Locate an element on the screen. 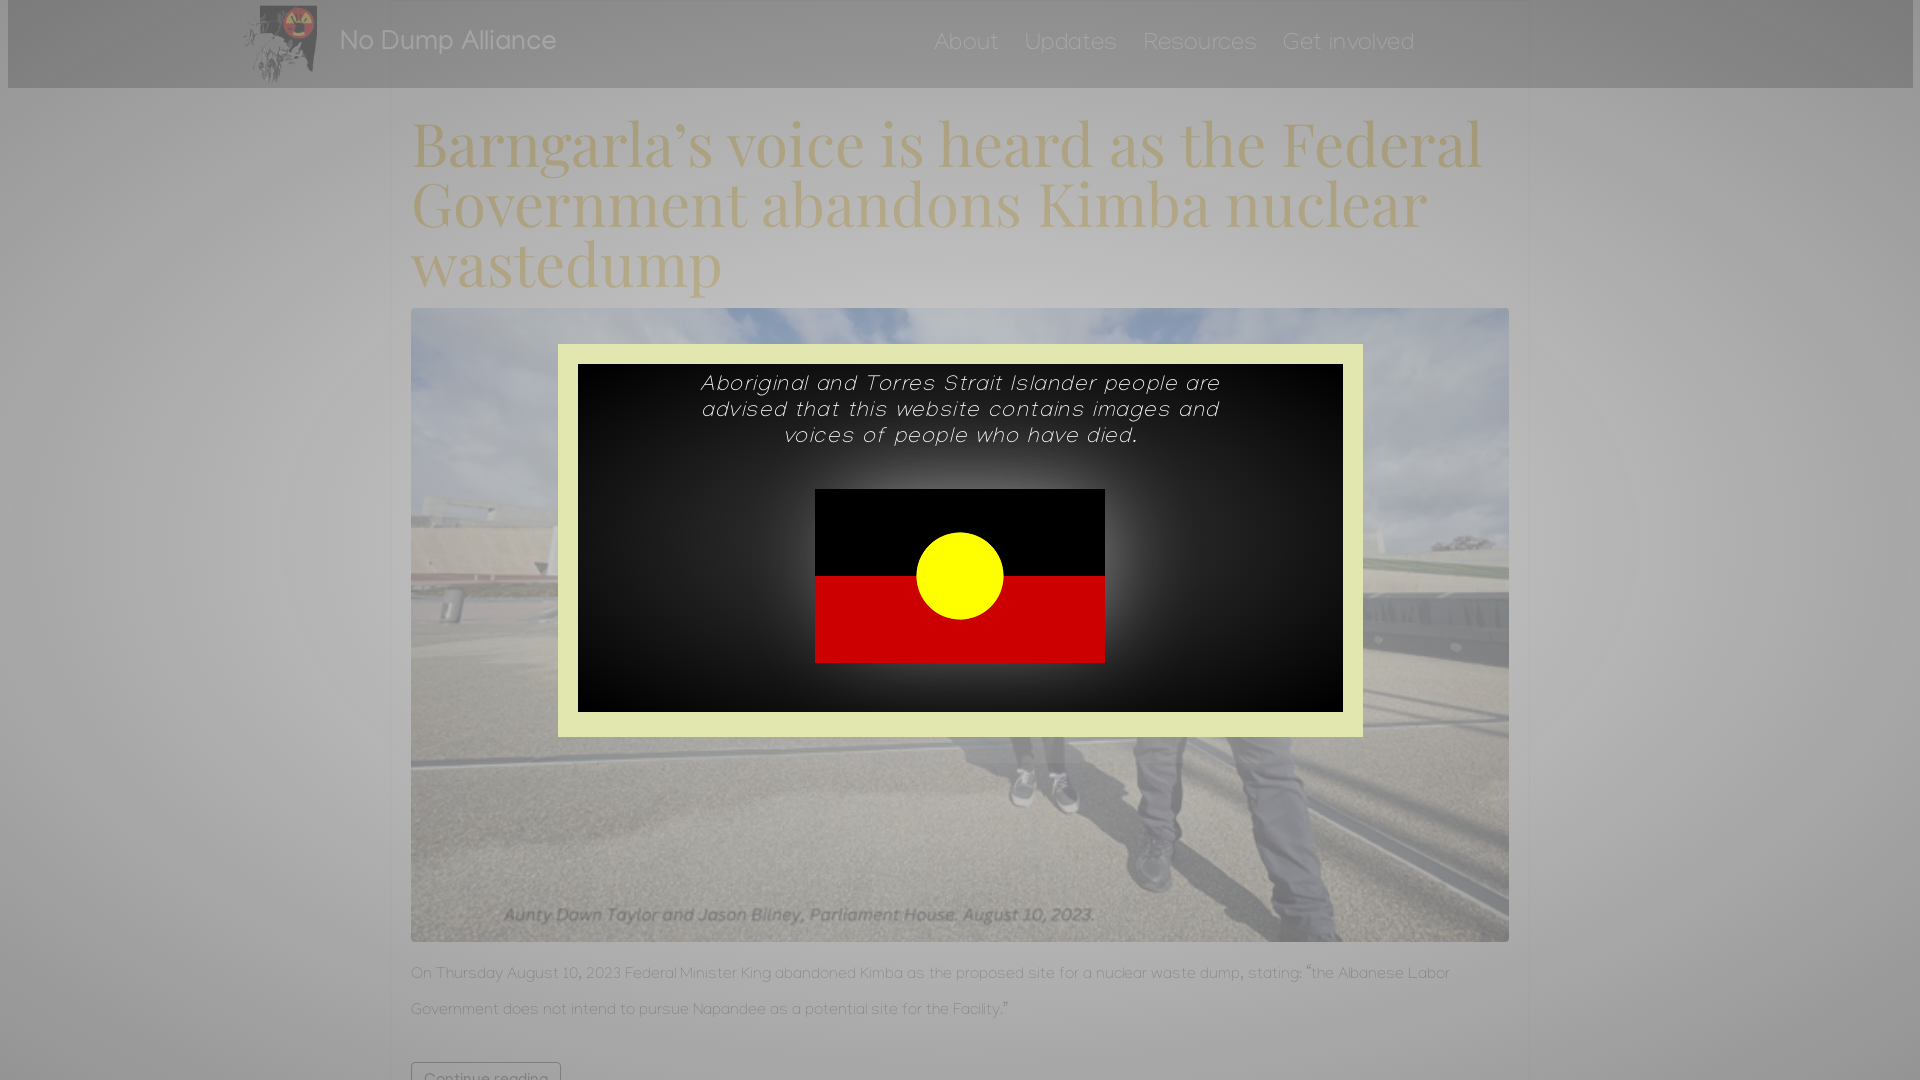  No Dump Alliance is located at coordinates (448, 44).